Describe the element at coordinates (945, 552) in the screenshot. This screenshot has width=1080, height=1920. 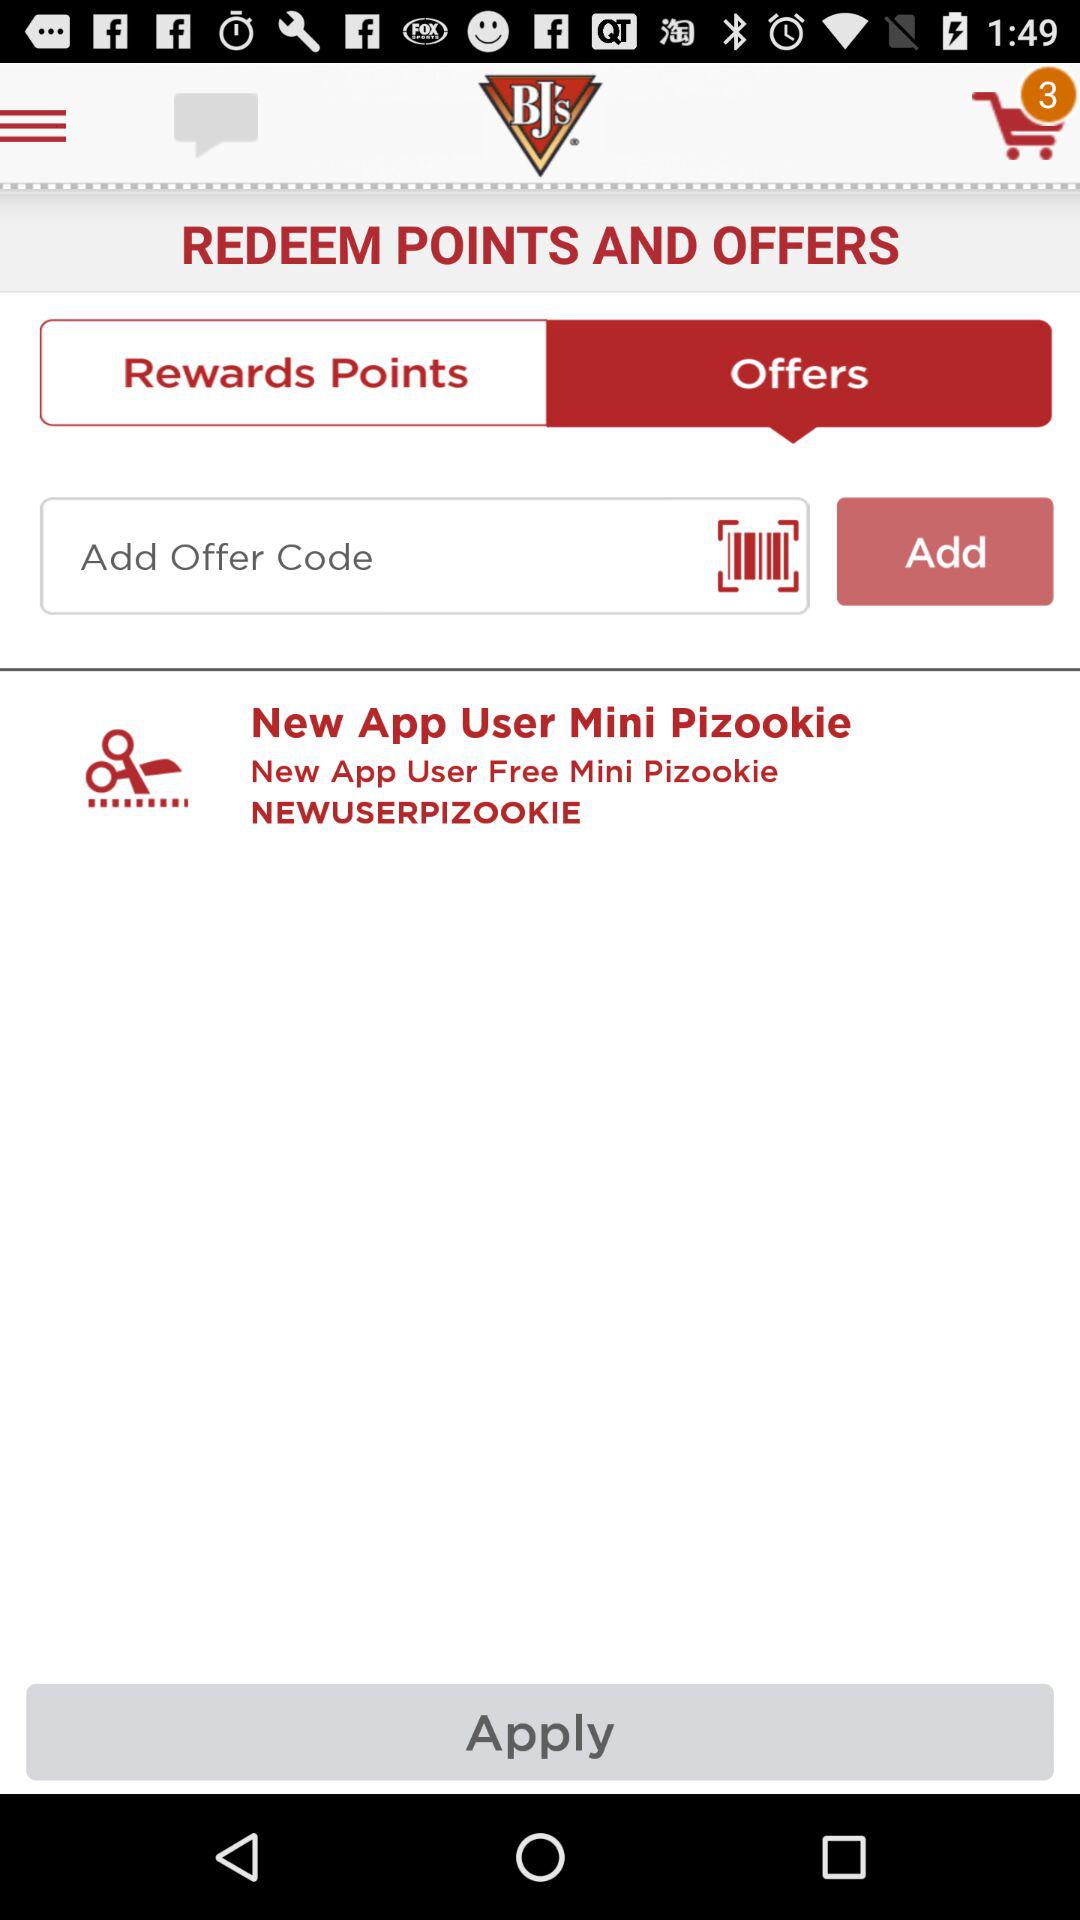
I see `click on add button` at that location.